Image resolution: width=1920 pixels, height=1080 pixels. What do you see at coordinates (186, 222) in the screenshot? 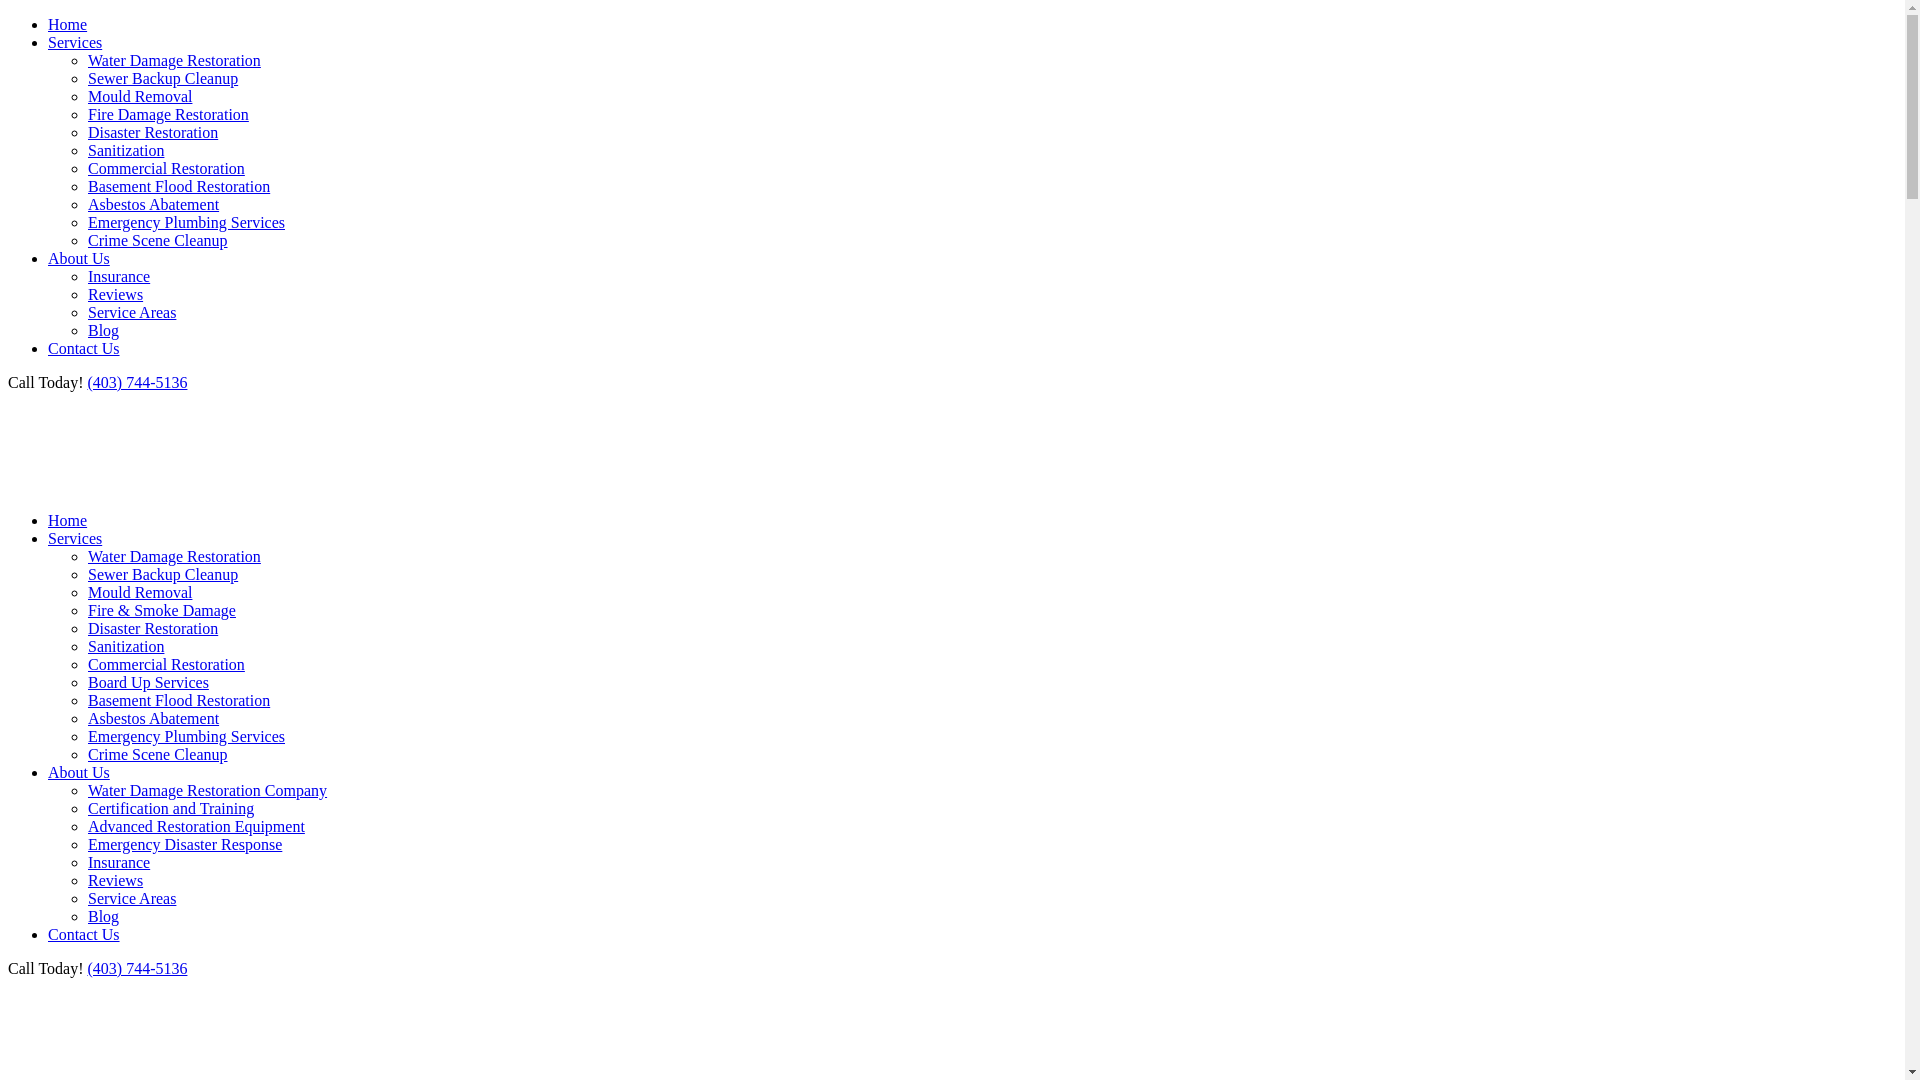
I see `Emergency Plumbing Services` at bounding box center [186, 222].